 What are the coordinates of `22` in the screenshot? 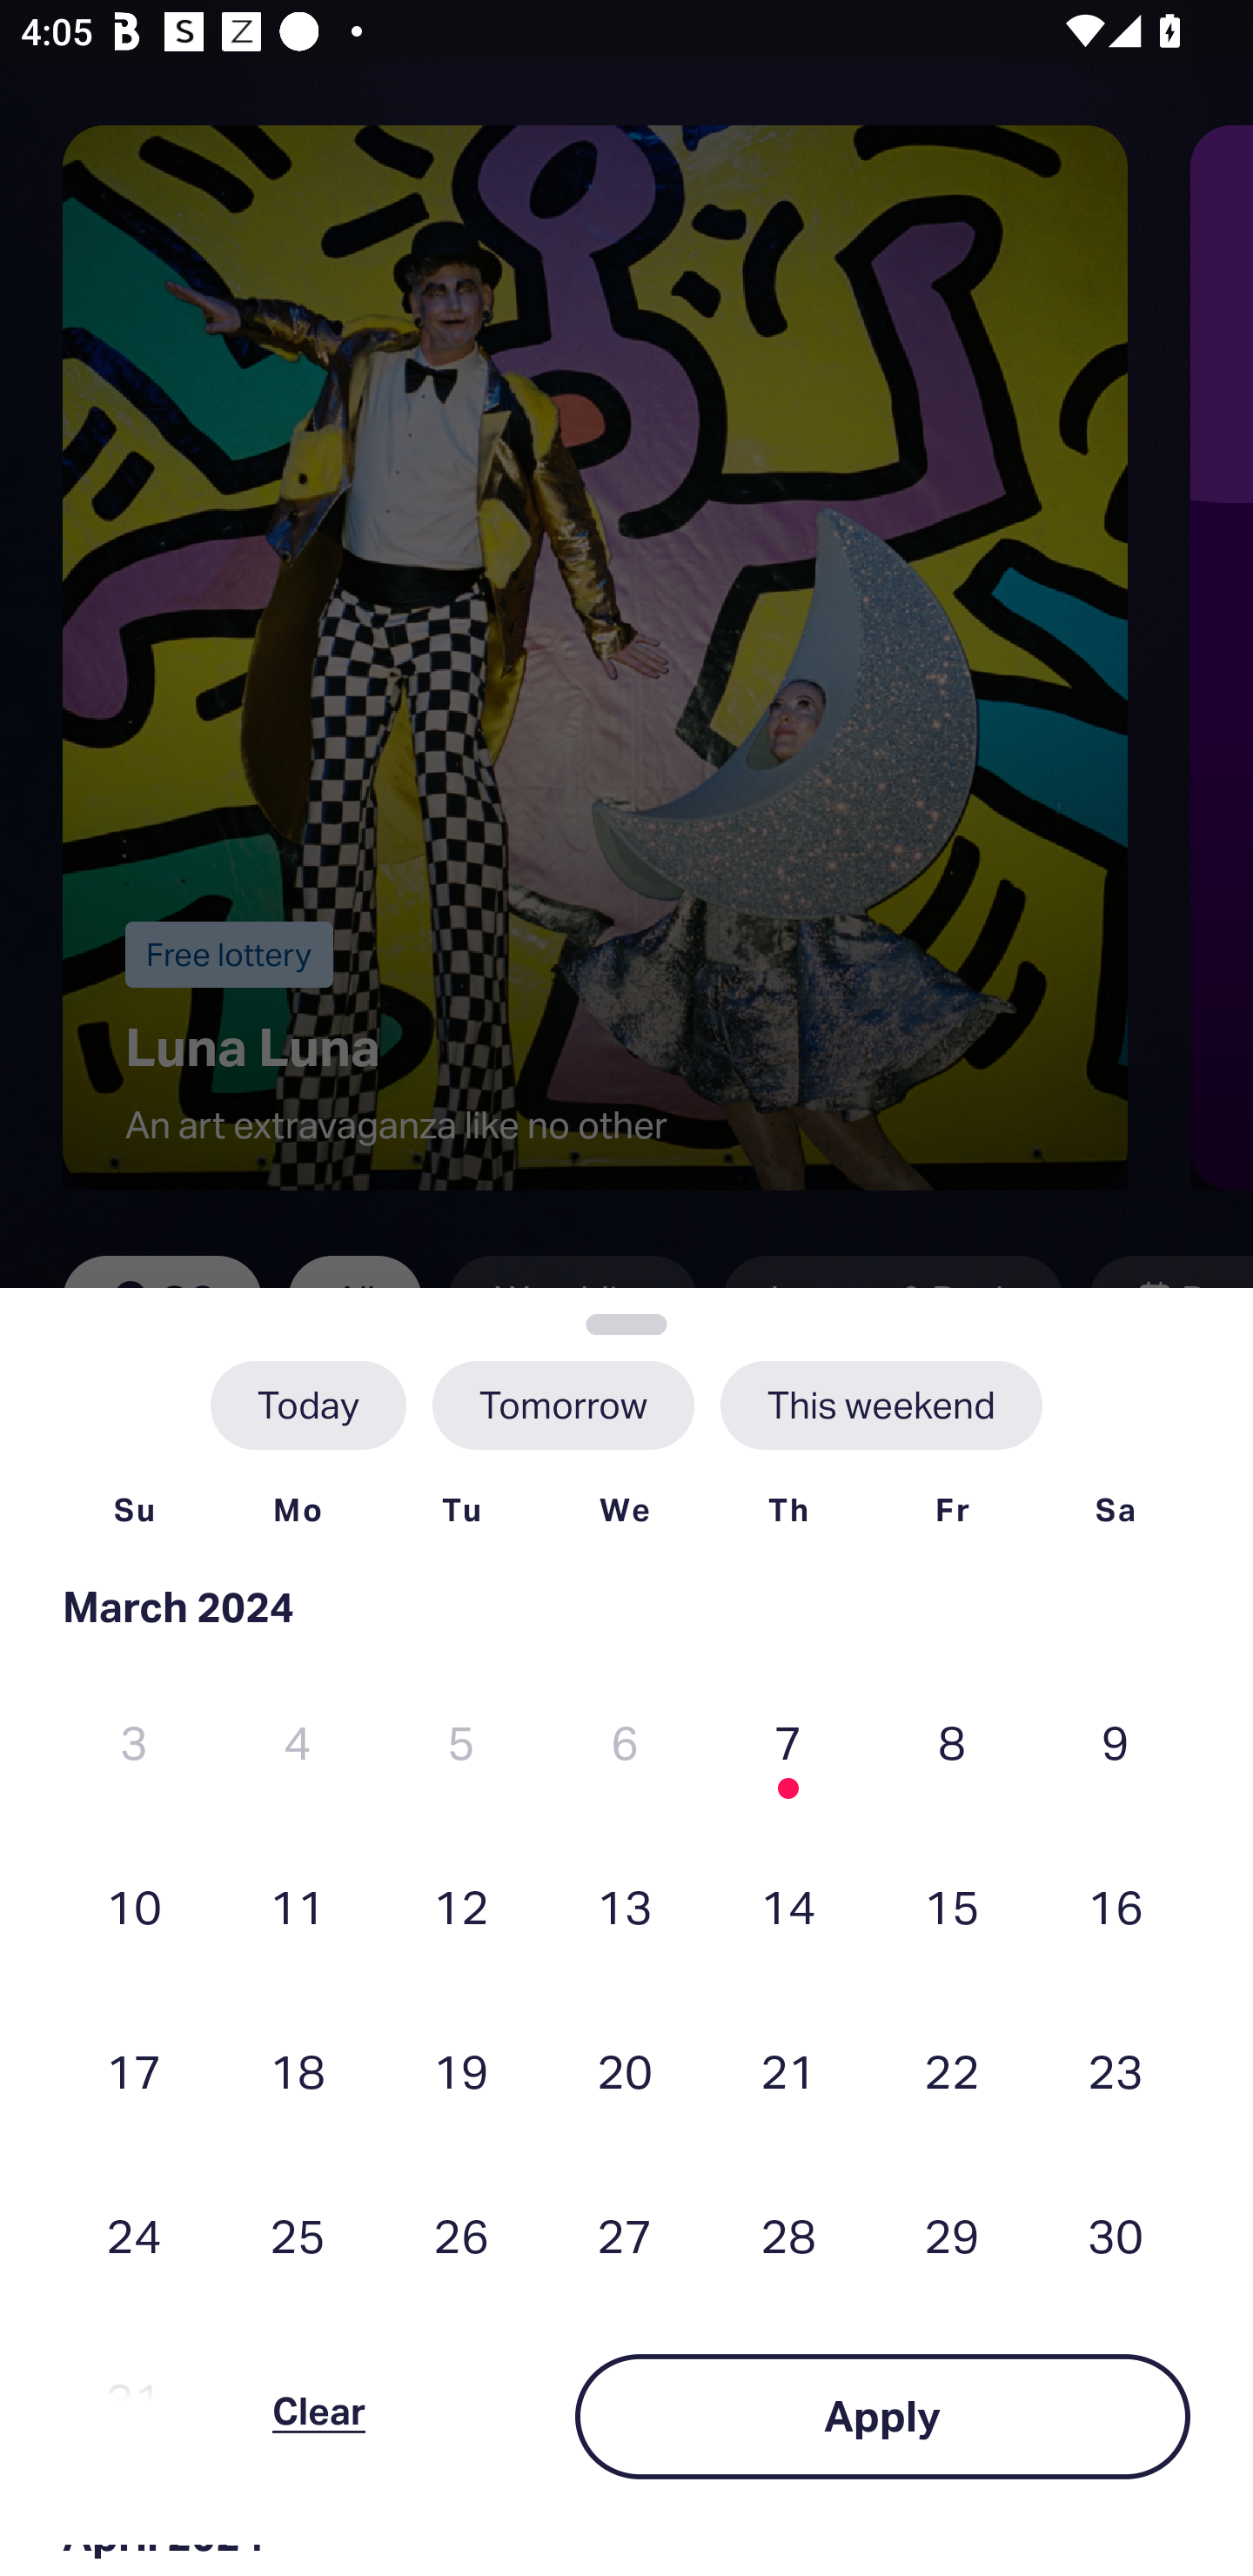 It's located at (952, 2070).